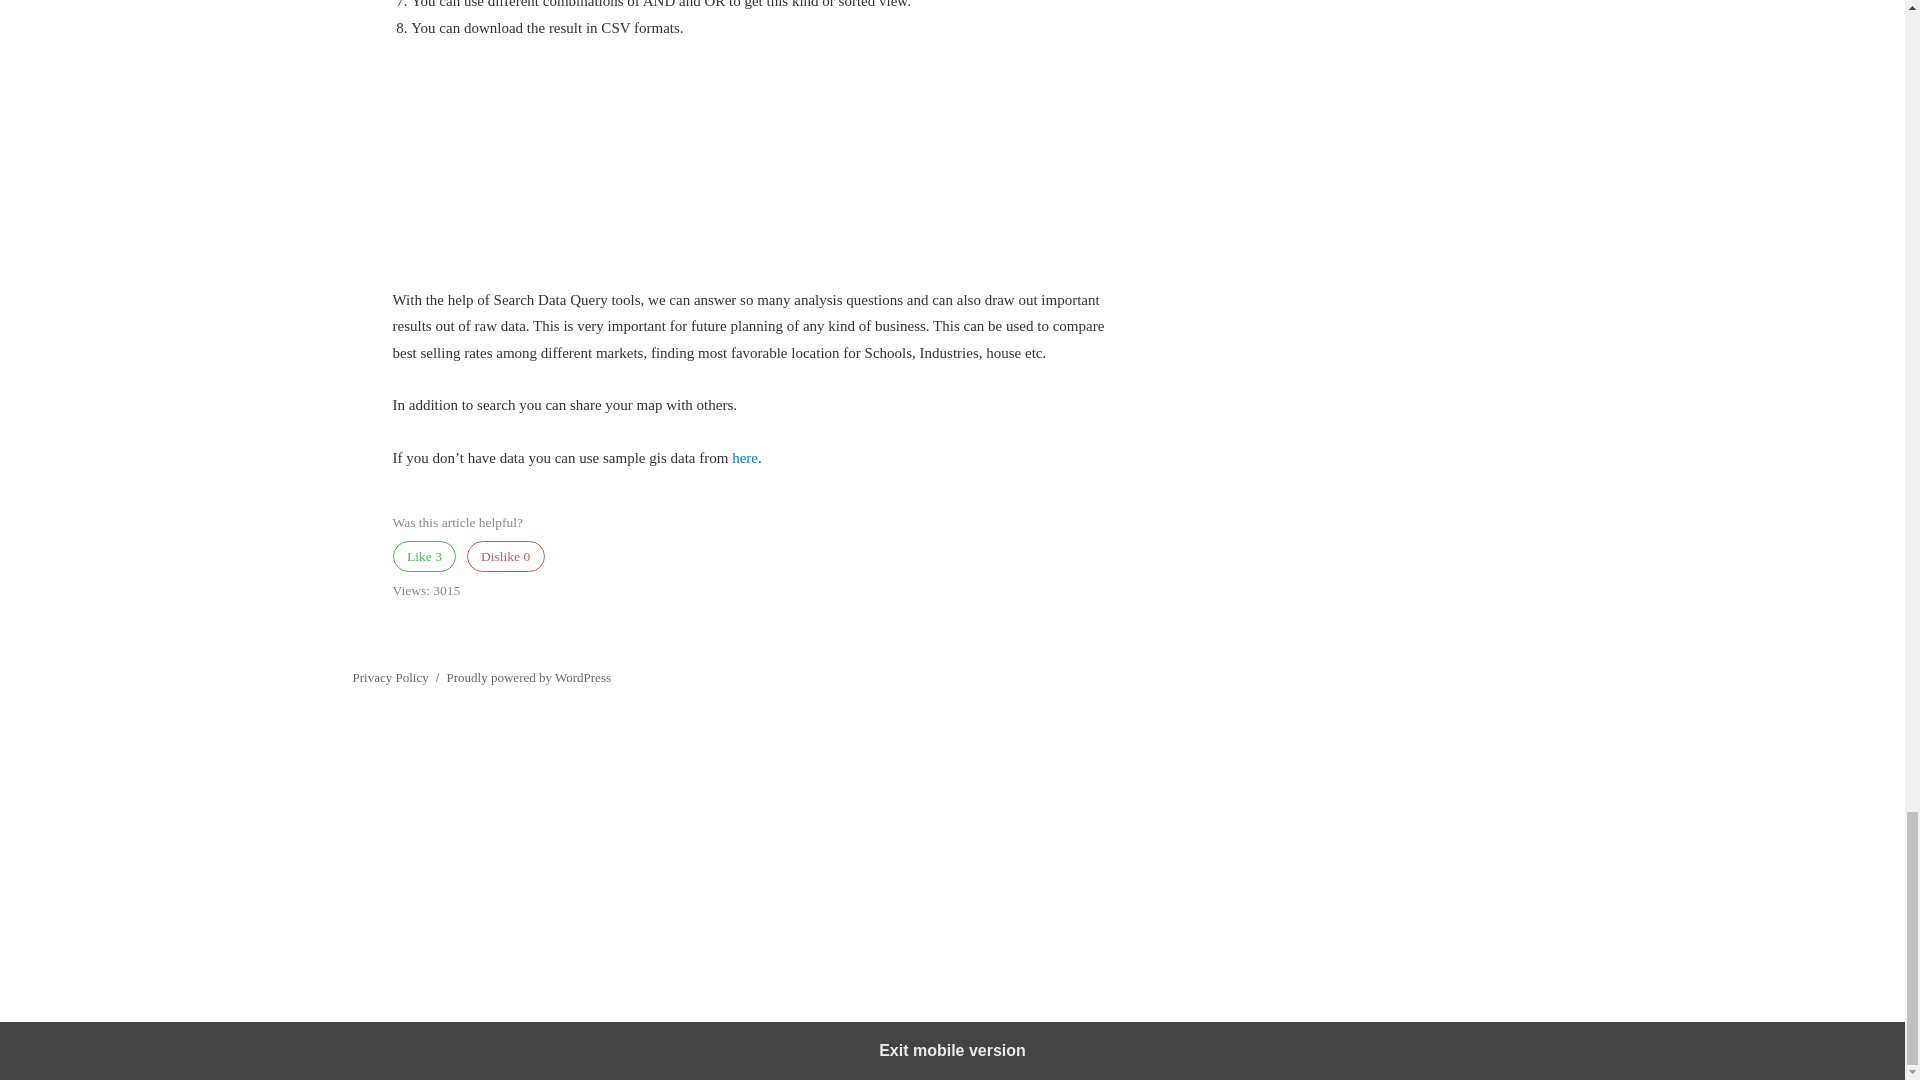 Image resolution: width=1920 pixels, height=1080 pixels. What do you see at coordinates (424, 556) in the screenshot?
I see `Like 3` at bounding box center [424, 556].